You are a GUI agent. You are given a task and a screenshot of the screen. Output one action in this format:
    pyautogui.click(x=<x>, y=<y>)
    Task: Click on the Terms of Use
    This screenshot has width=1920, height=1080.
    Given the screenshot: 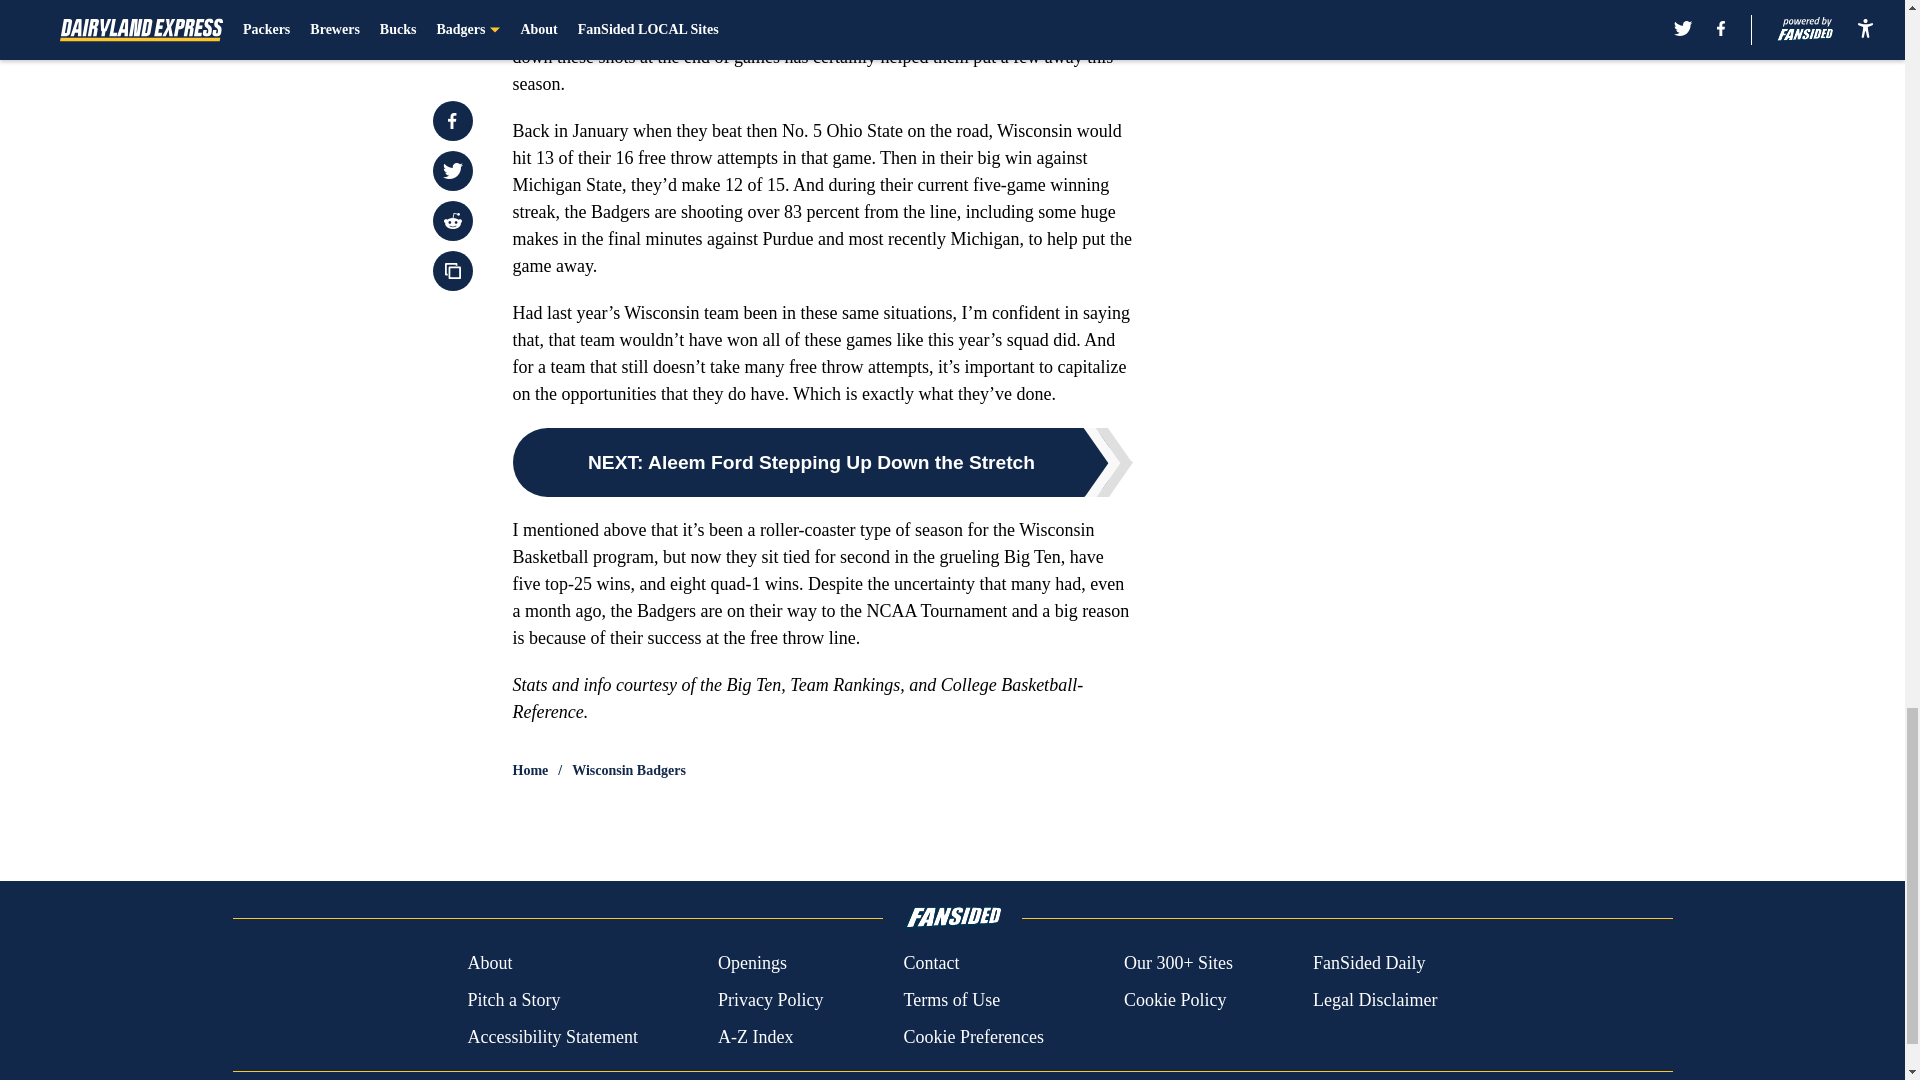 What is the action you would take?
    pyautogui.click(x=951, y=1000)
    